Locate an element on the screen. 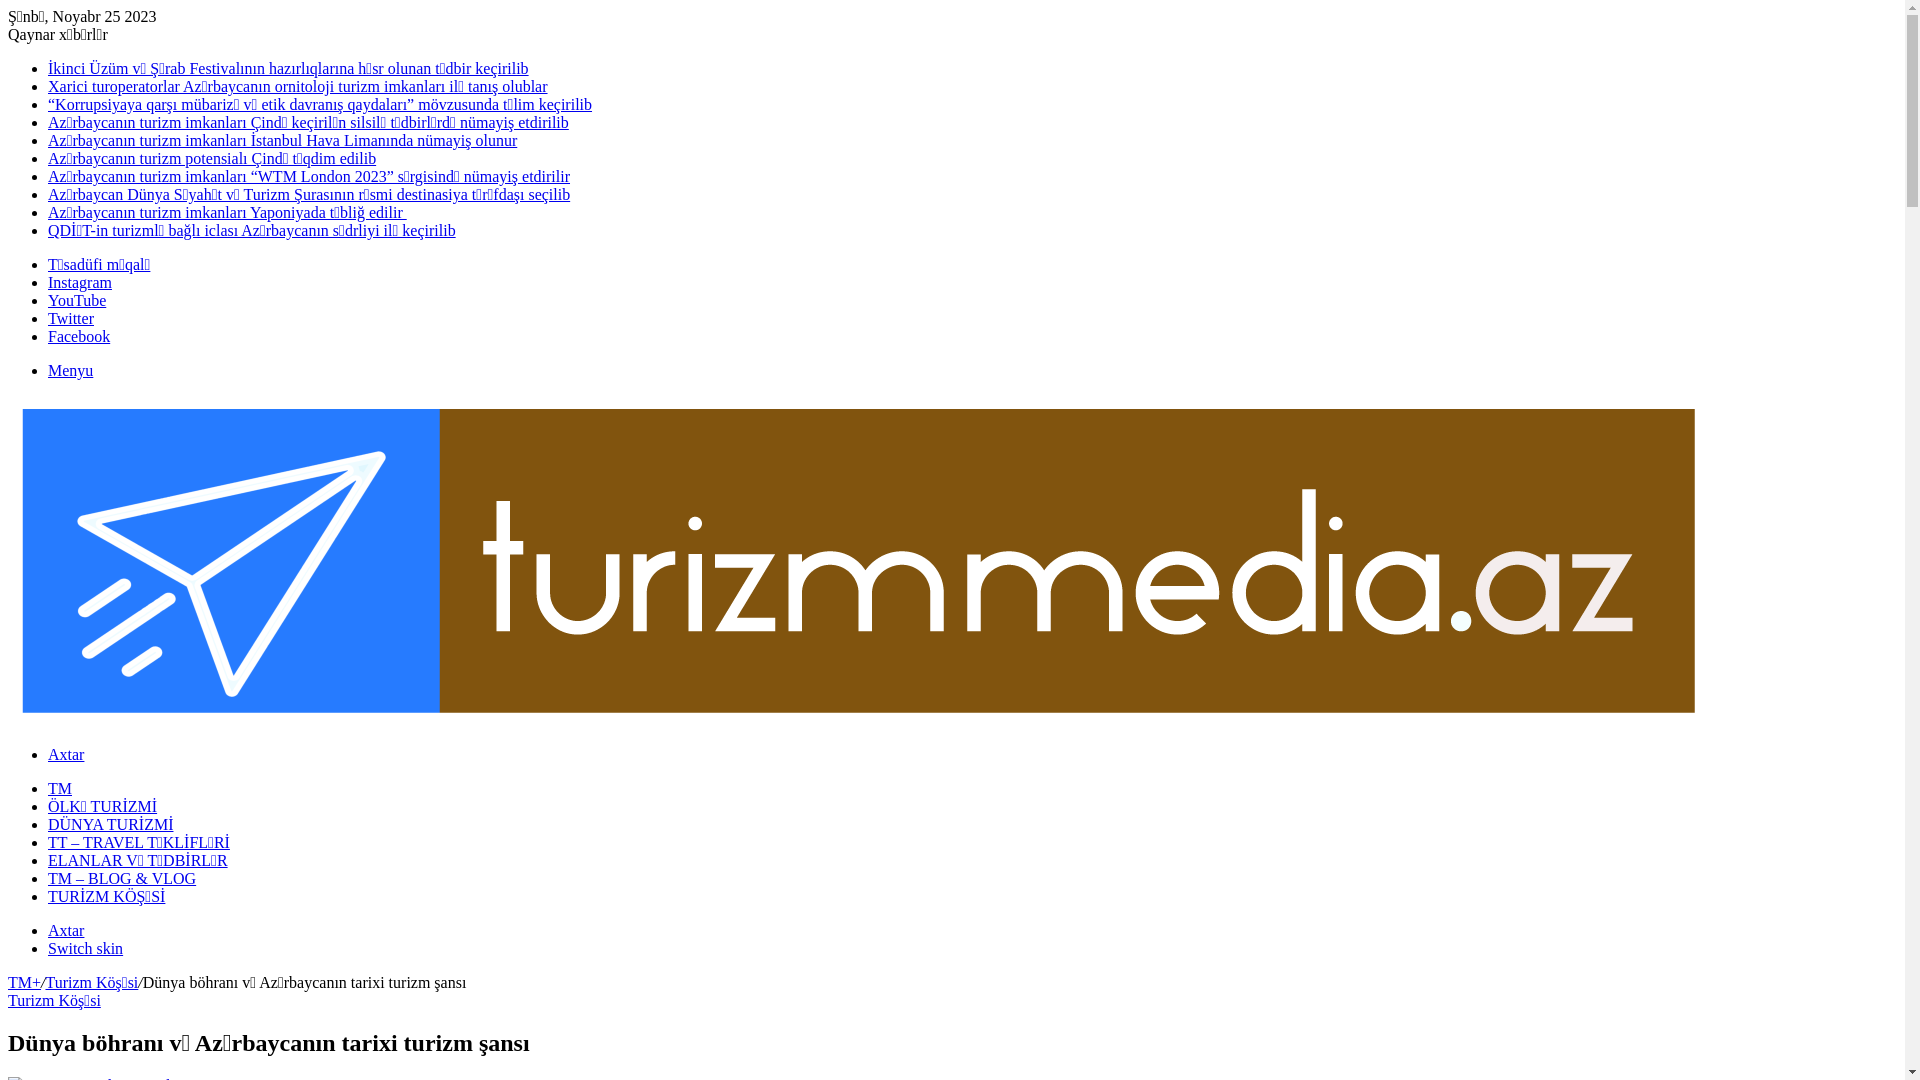  Instagram is located at coordinates (80, 282).